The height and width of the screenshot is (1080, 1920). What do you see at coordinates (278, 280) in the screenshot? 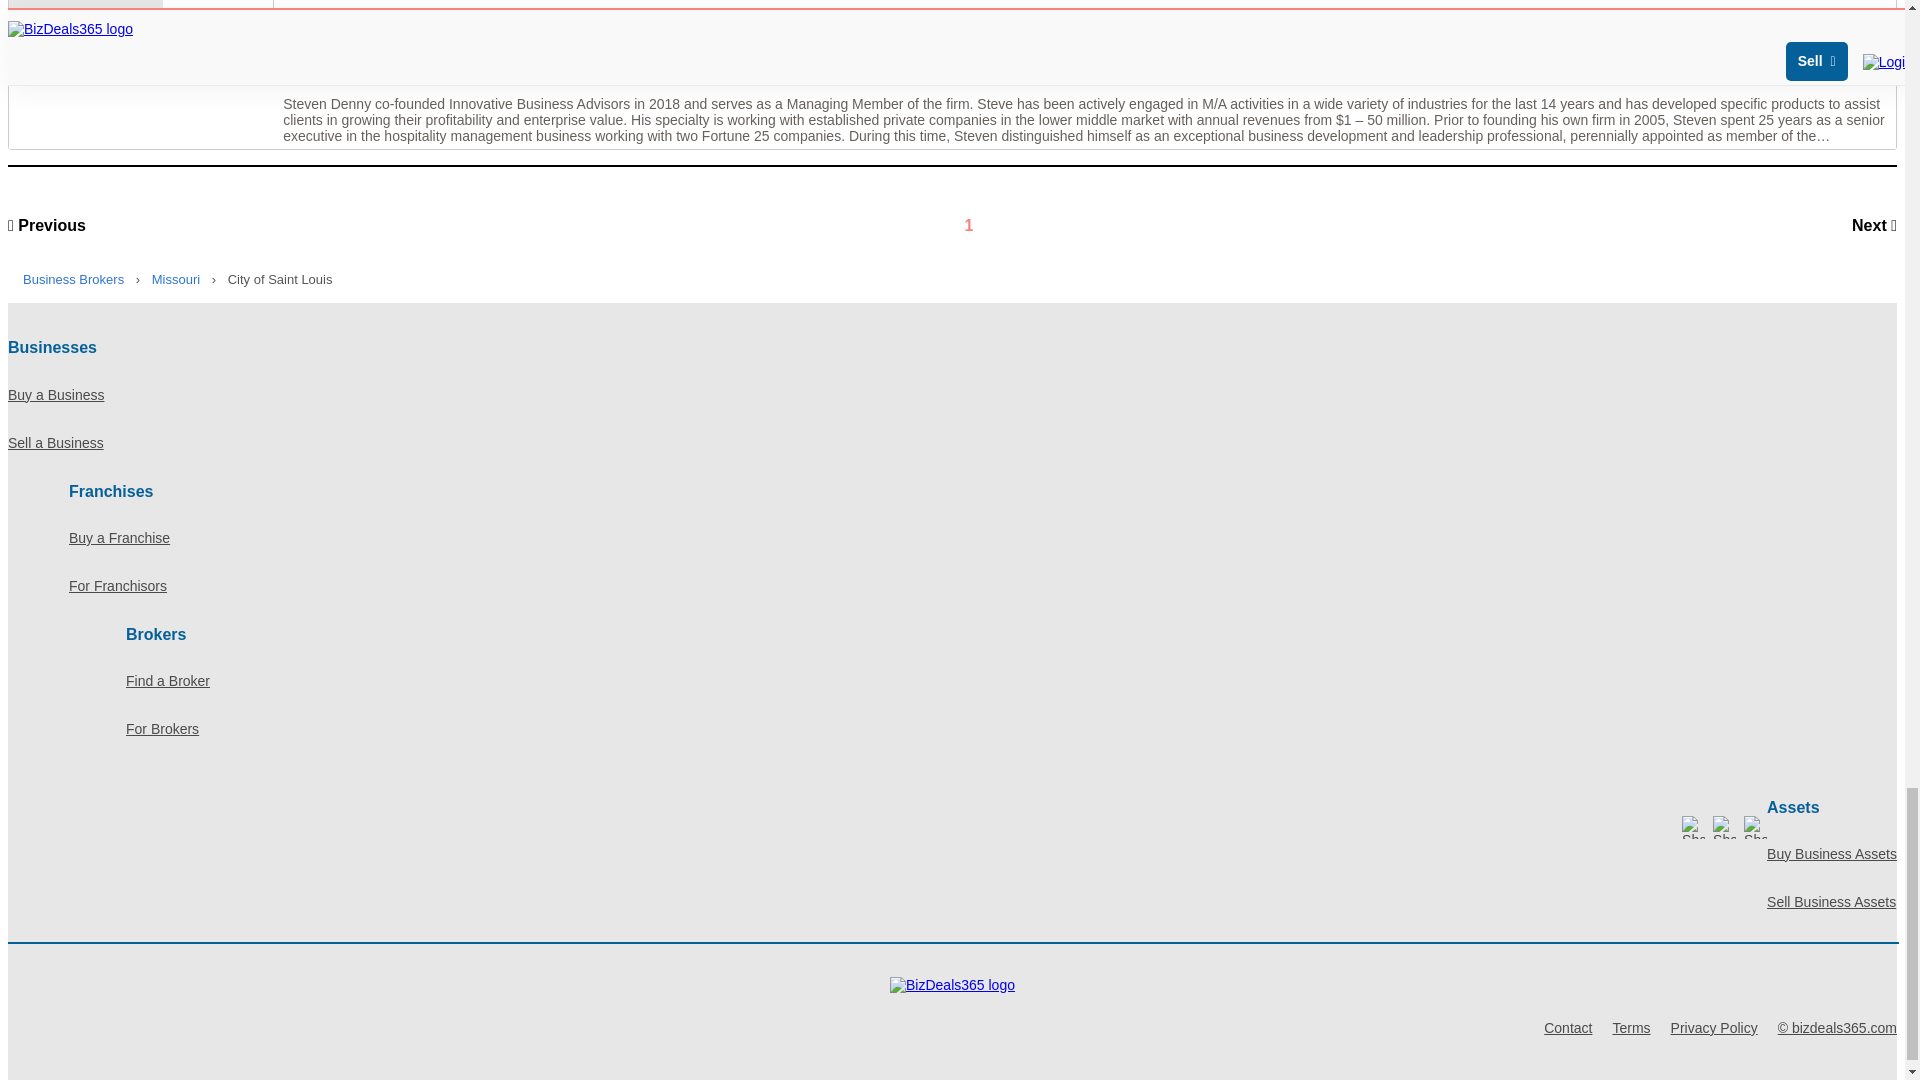
I see `Business Brokers In City of Saint Louis, MO ` at bounding box center [278, 280].